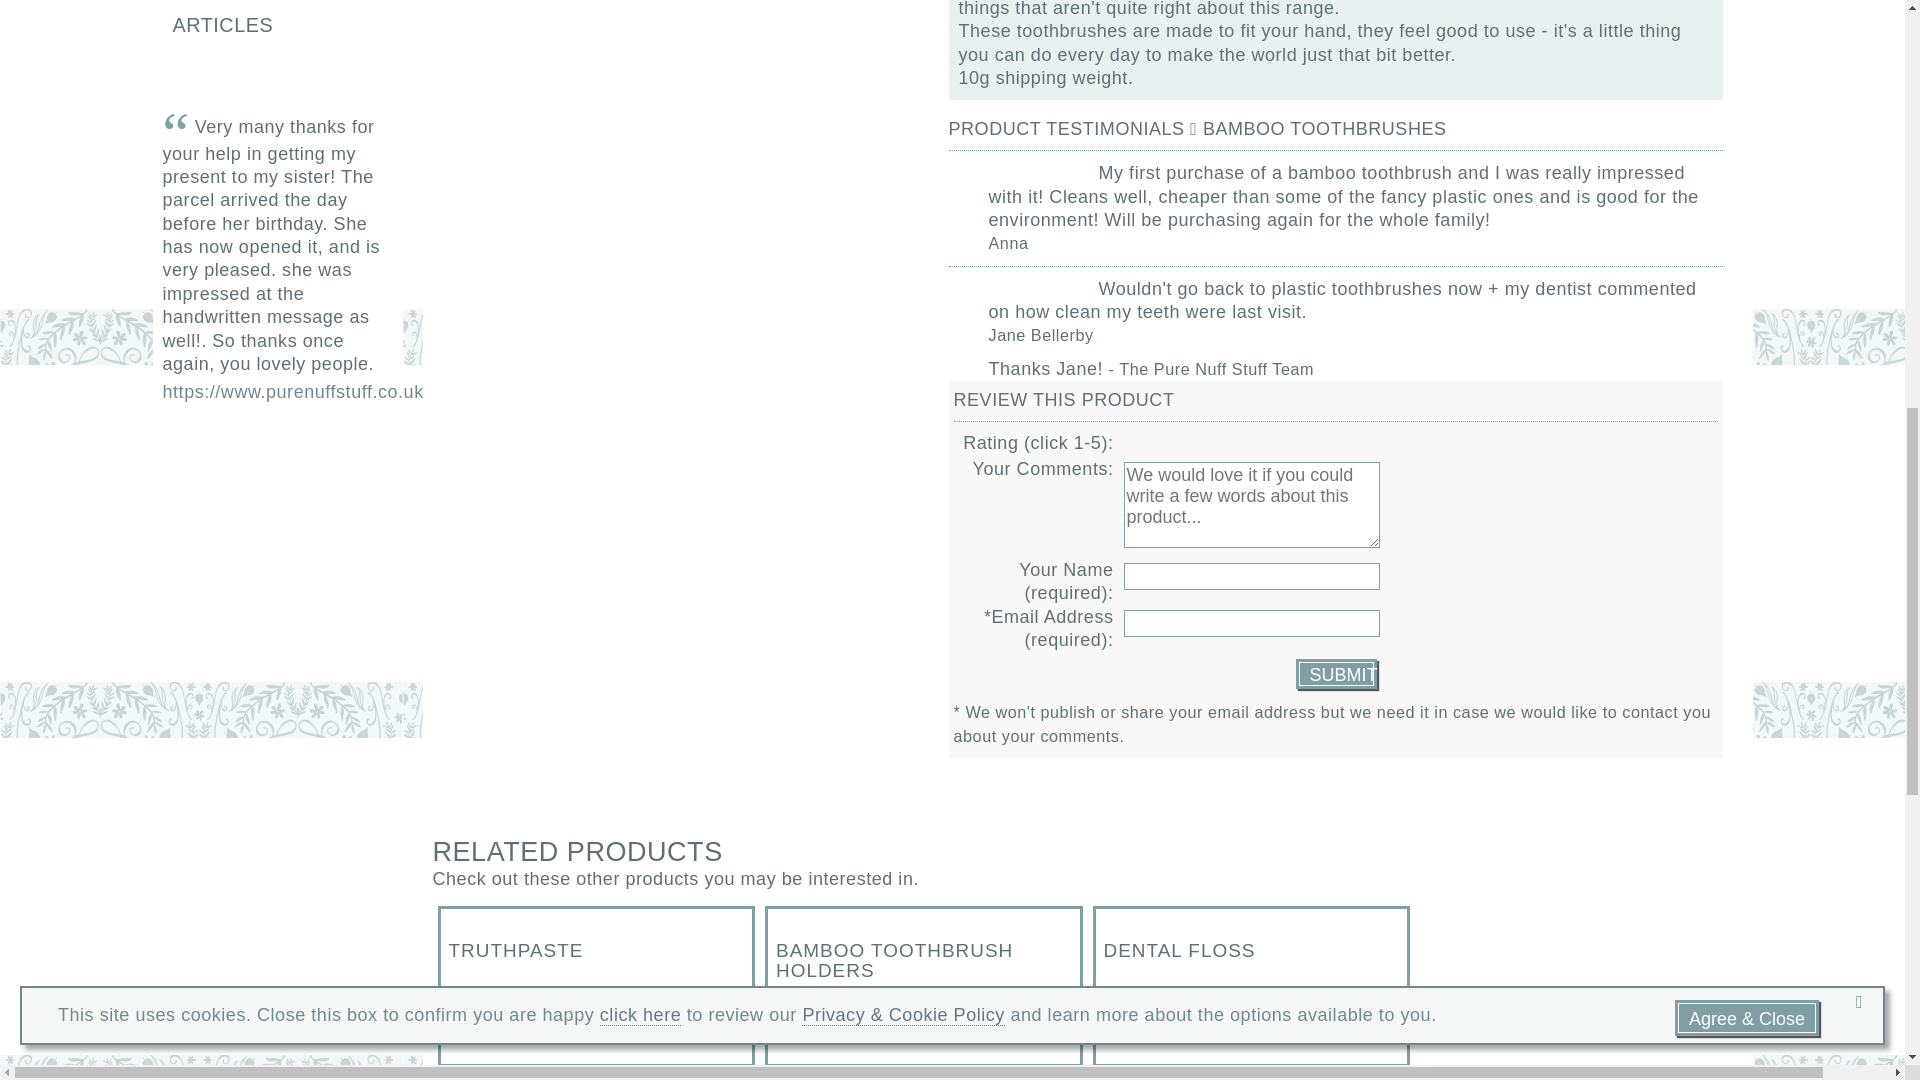  I want to click on Articles, so click(272, 24).